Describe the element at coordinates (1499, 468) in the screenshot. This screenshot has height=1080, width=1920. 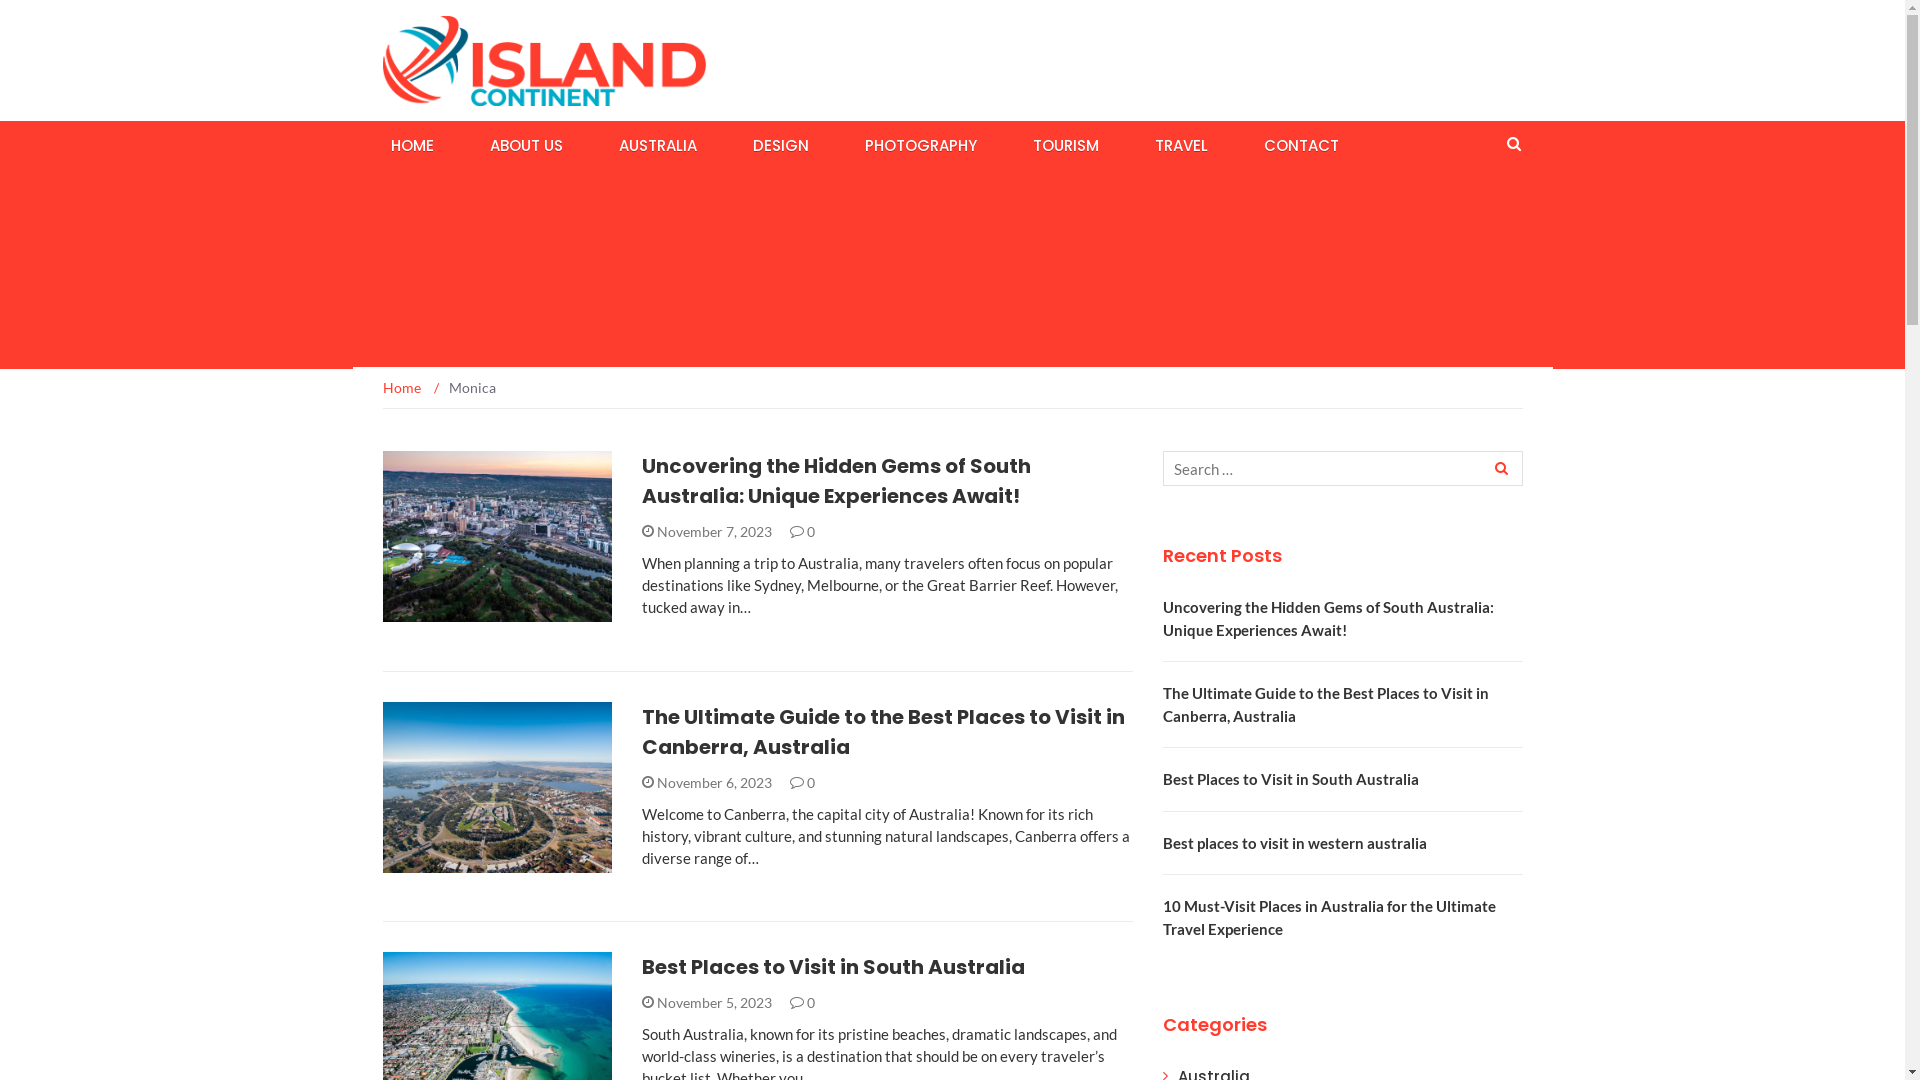
I see `Search` at that location.